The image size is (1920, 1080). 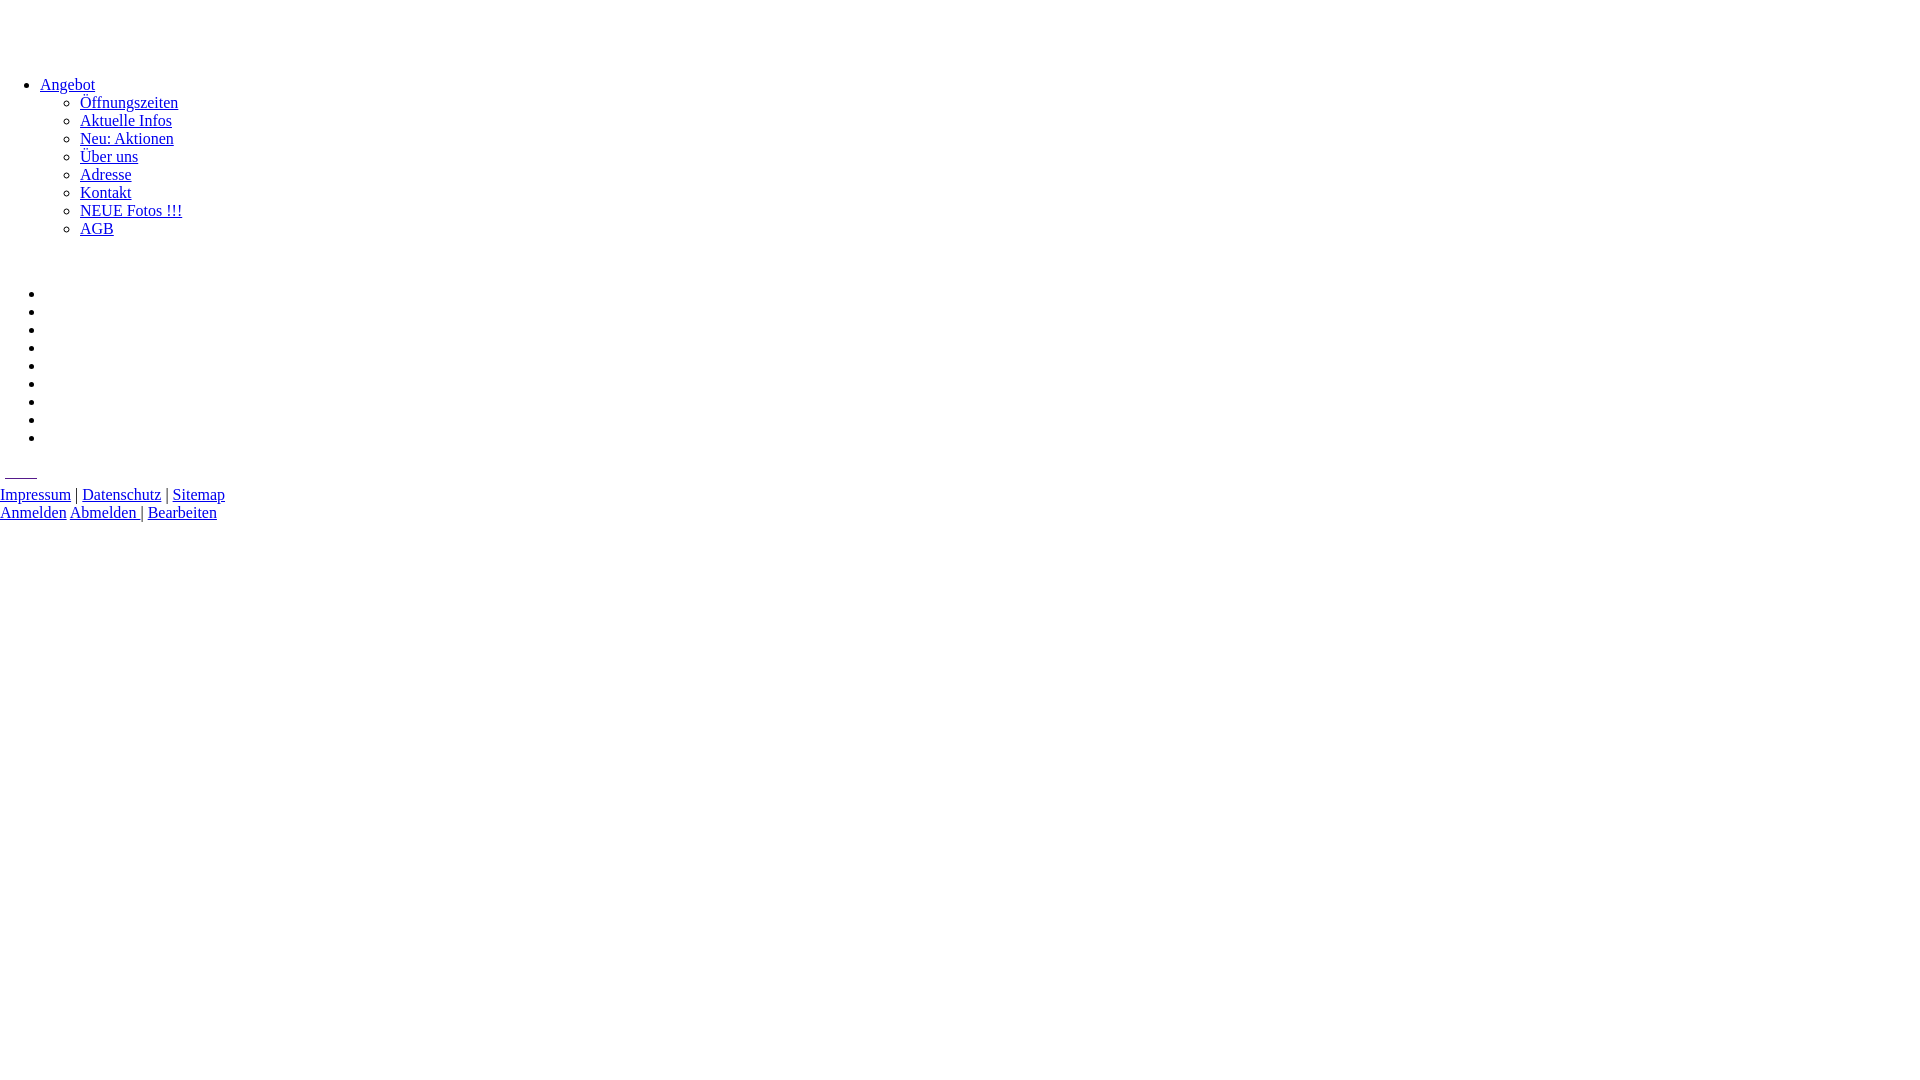 What do you see at coordinates (68, 84) in the screenshot?
I see `Angebot` at bounding box center [68, 84].